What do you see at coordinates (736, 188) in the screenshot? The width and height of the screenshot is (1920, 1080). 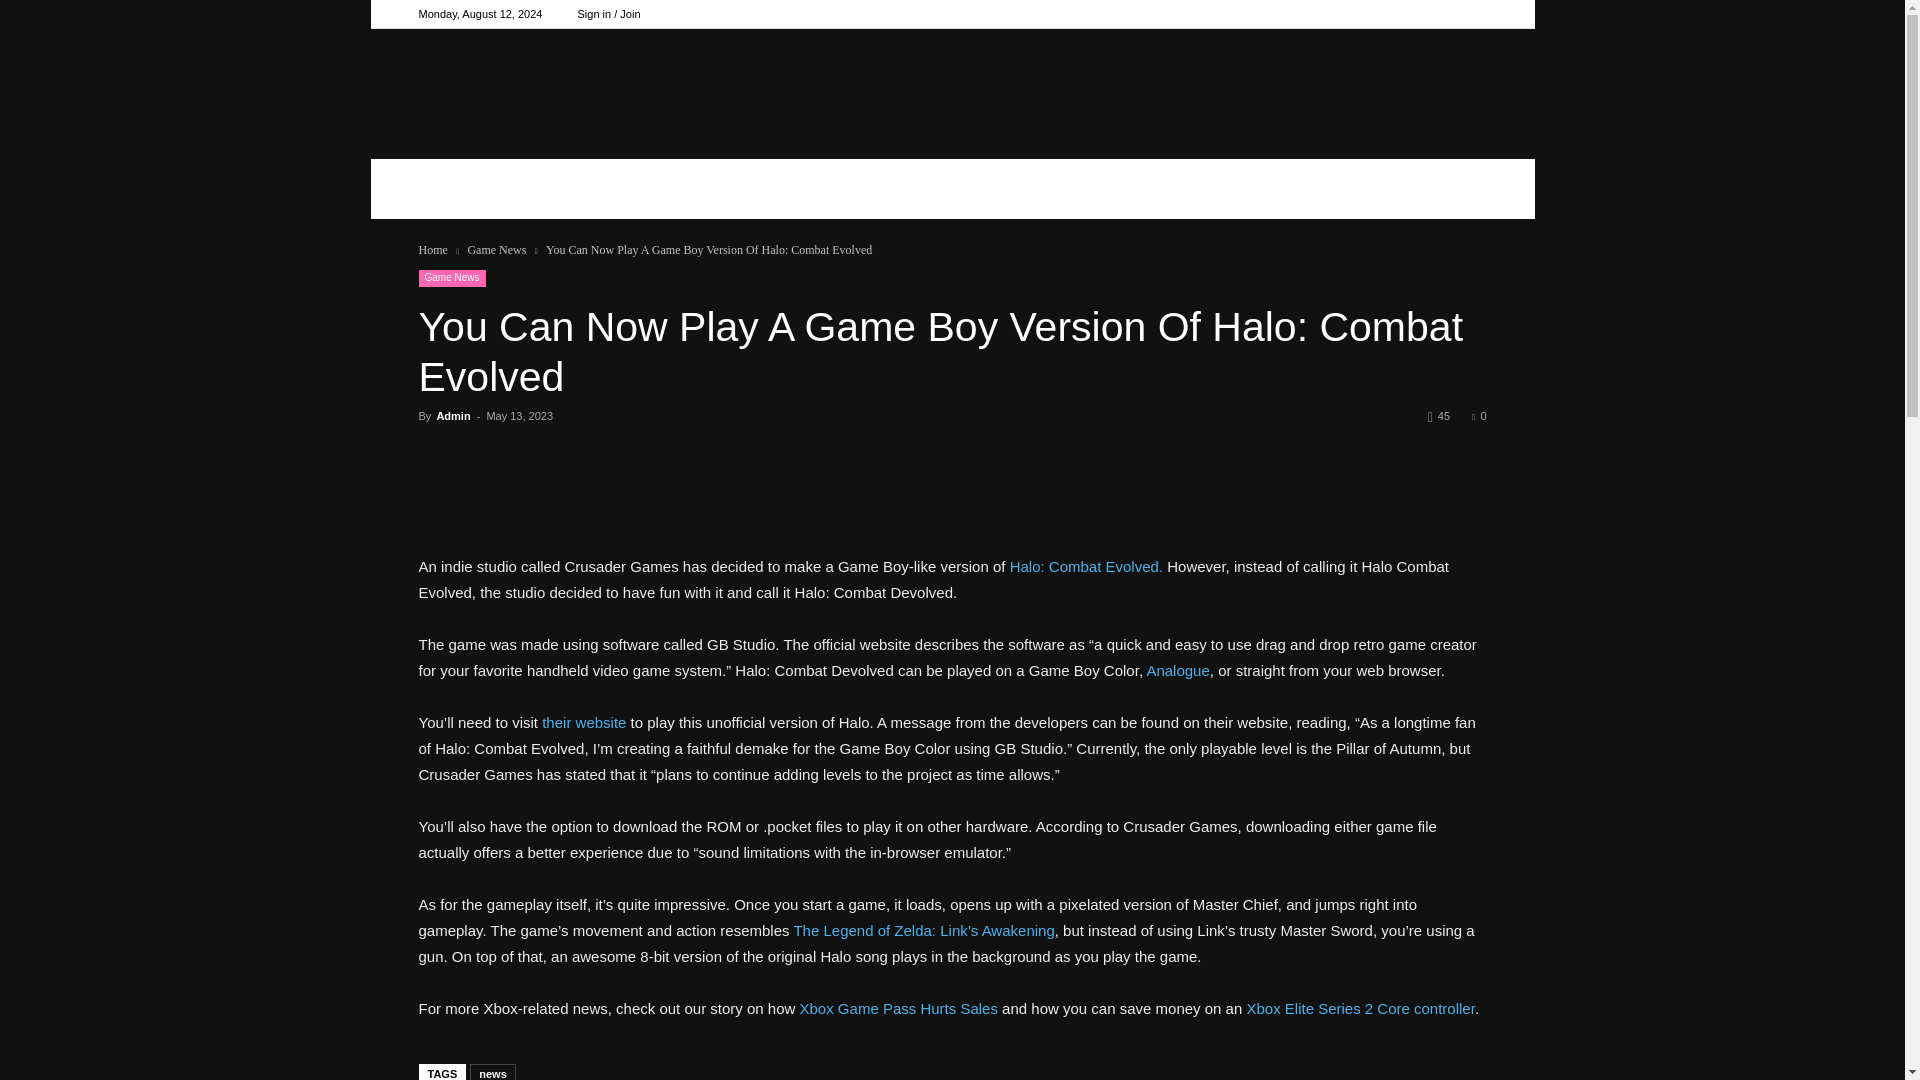 I see `GAMES` at bounding box center [736, 188].